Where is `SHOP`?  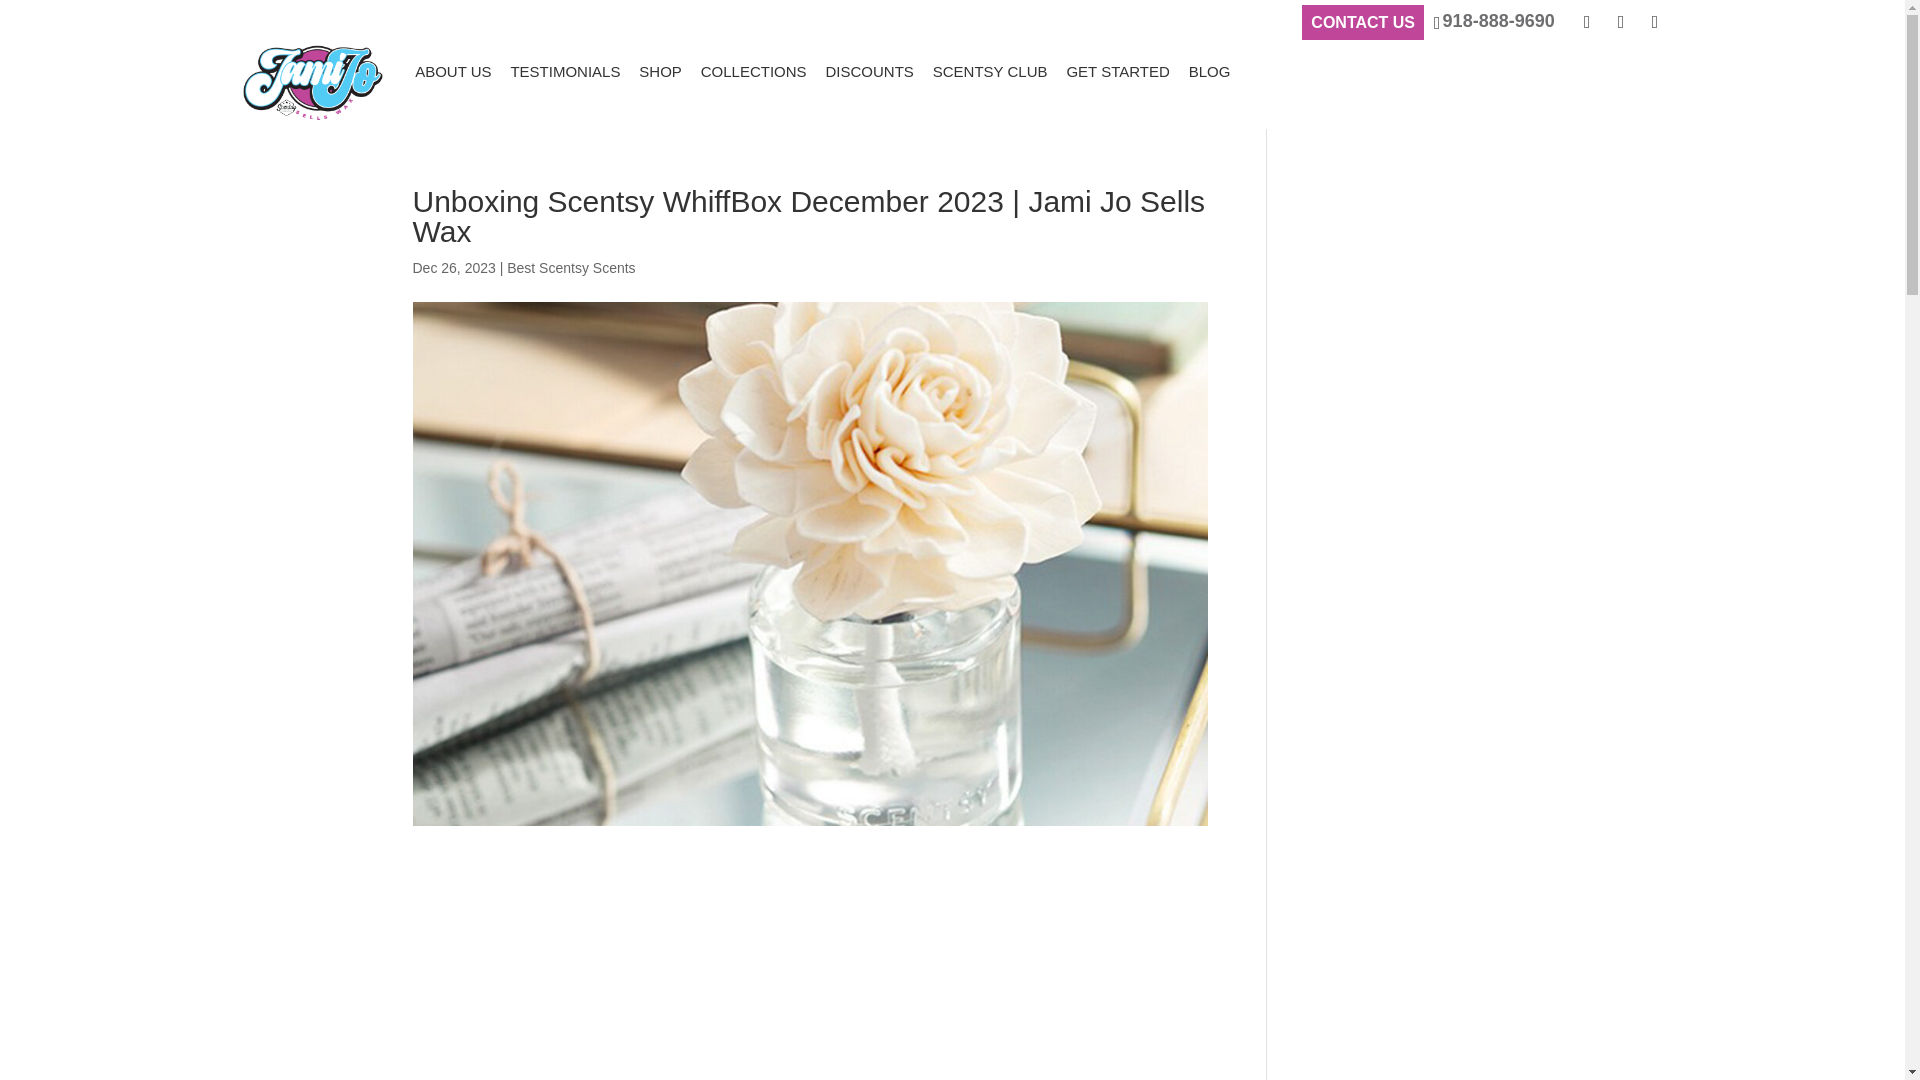 SHOP is located at coordinates (660, 71).